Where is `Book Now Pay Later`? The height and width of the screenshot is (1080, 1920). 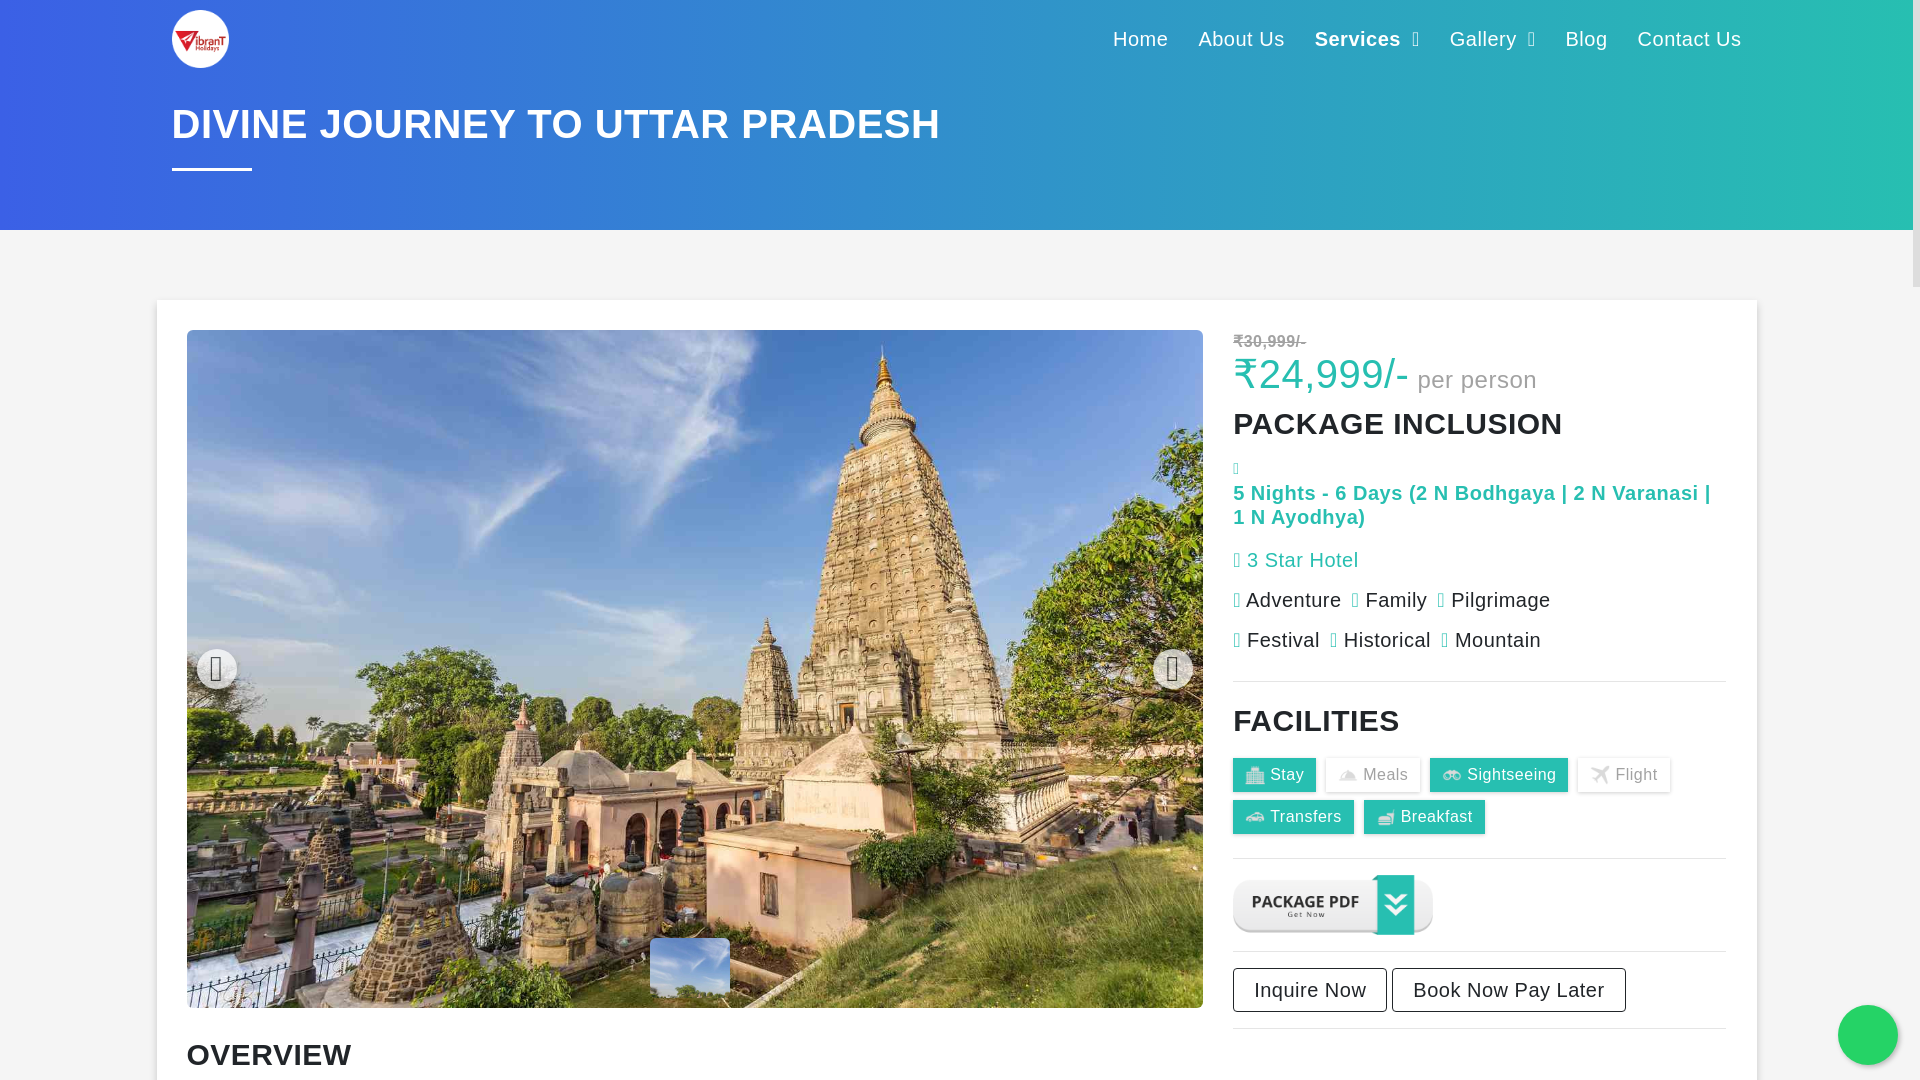 Book Now Pay Later is located at coordinates (1508, 989).